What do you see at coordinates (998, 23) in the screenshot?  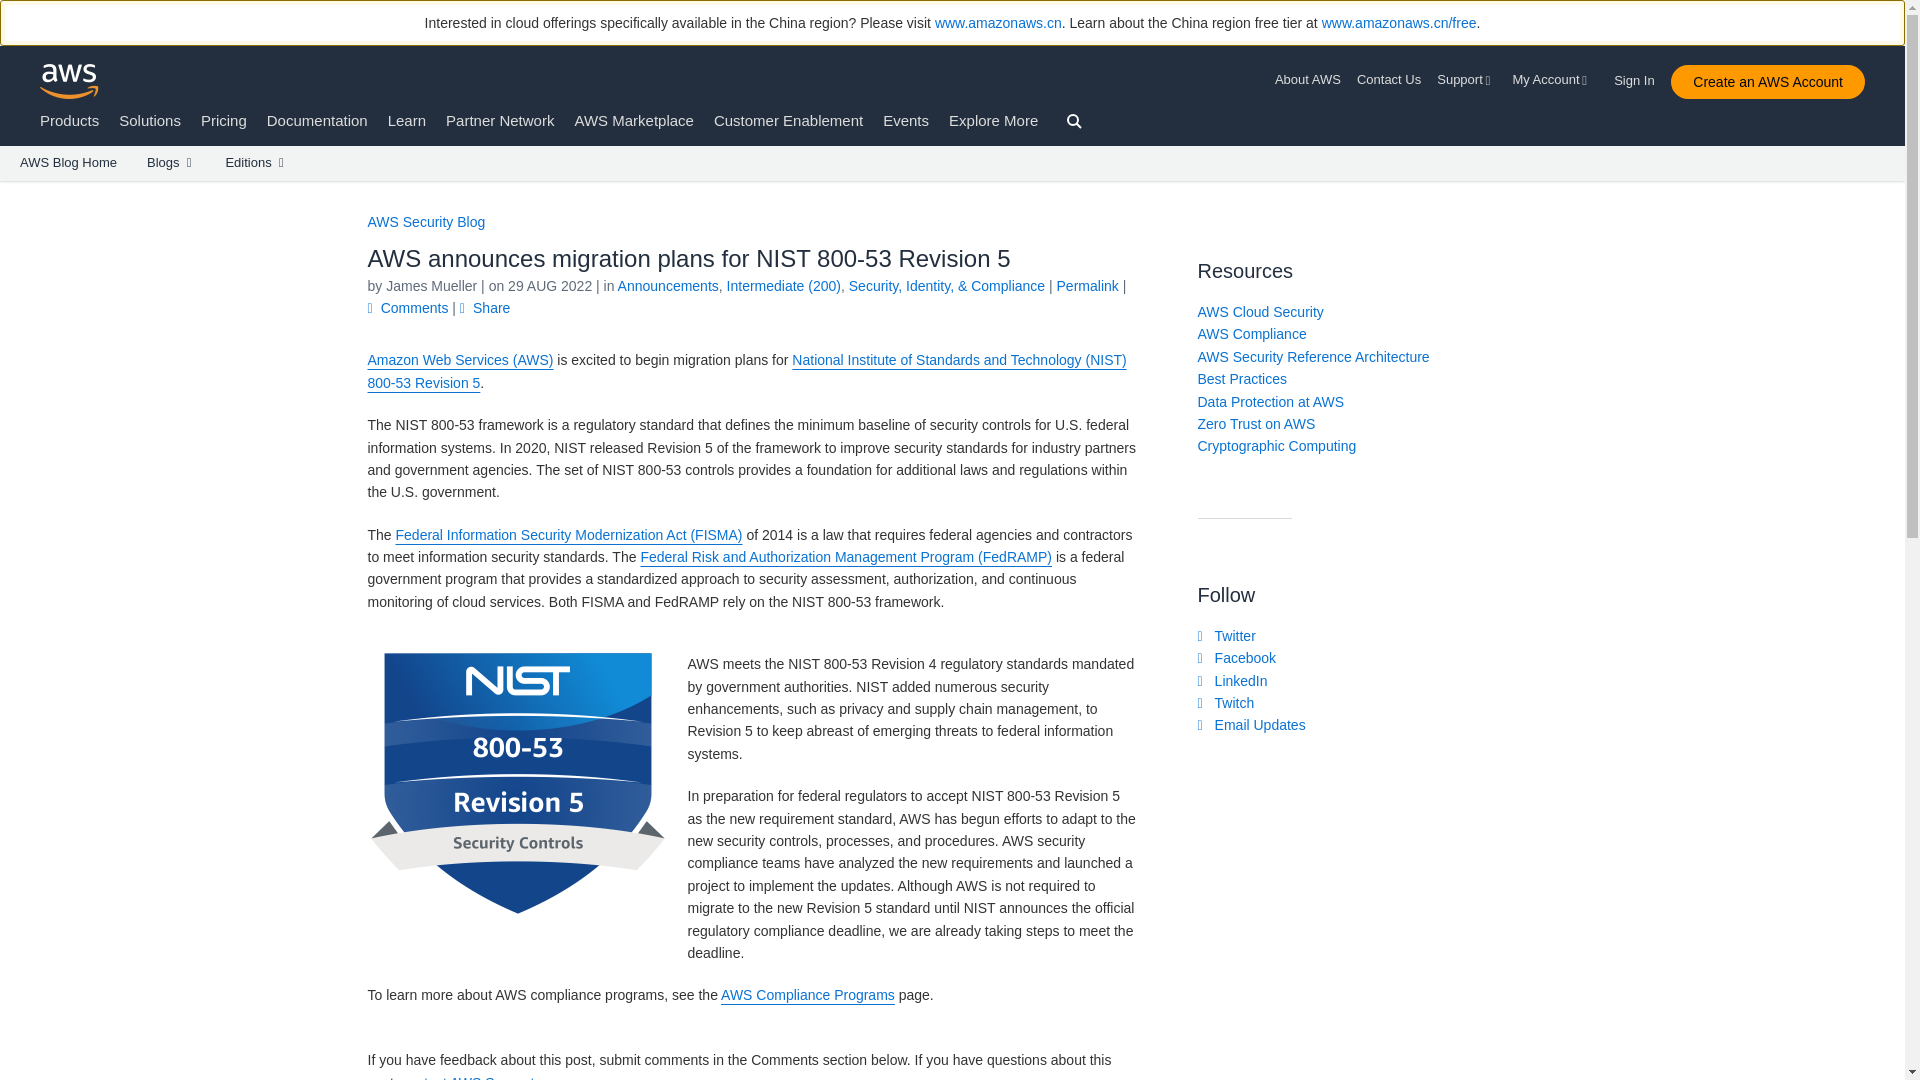 I see `www.amazonaws.cn` at bounding box center [998, 23].